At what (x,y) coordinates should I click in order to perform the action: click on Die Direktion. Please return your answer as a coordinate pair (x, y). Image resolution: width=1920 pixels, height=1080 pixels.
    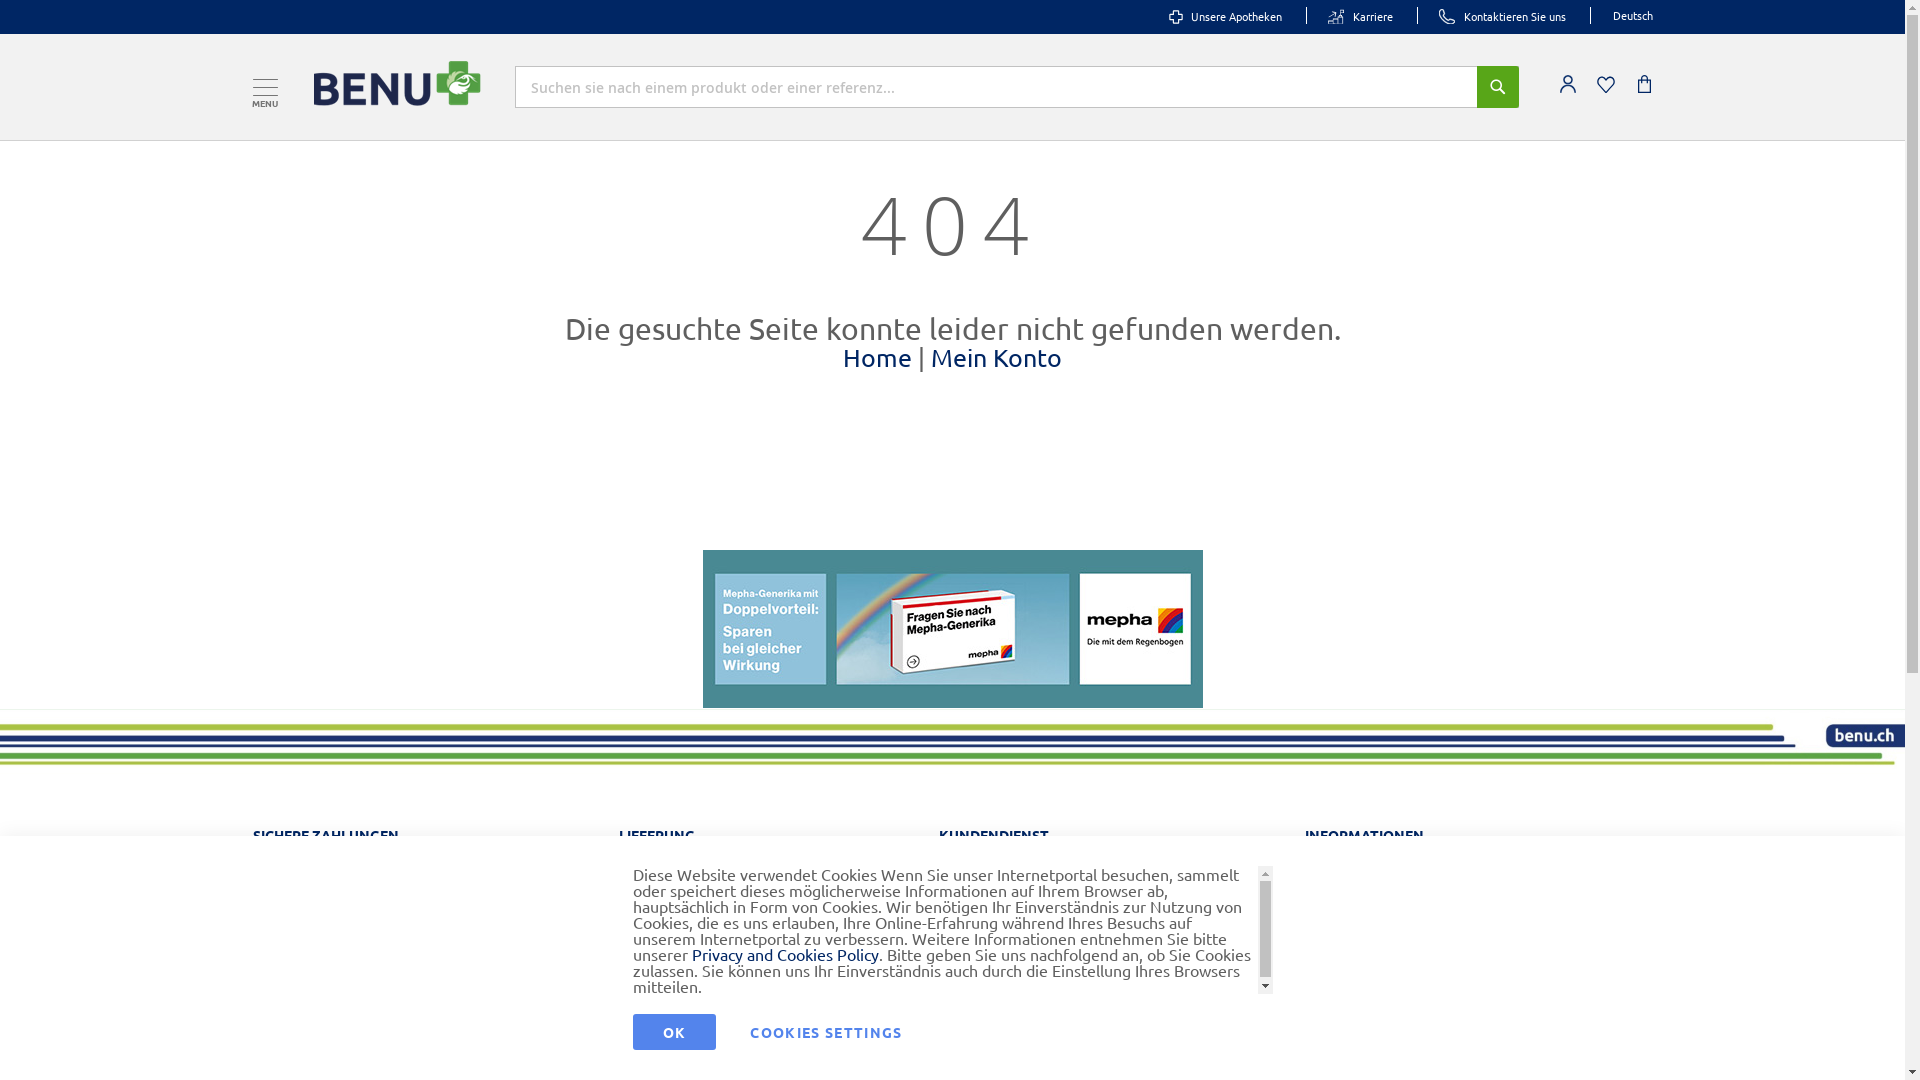
    Looking at the image, I should click on (1464, 1037).